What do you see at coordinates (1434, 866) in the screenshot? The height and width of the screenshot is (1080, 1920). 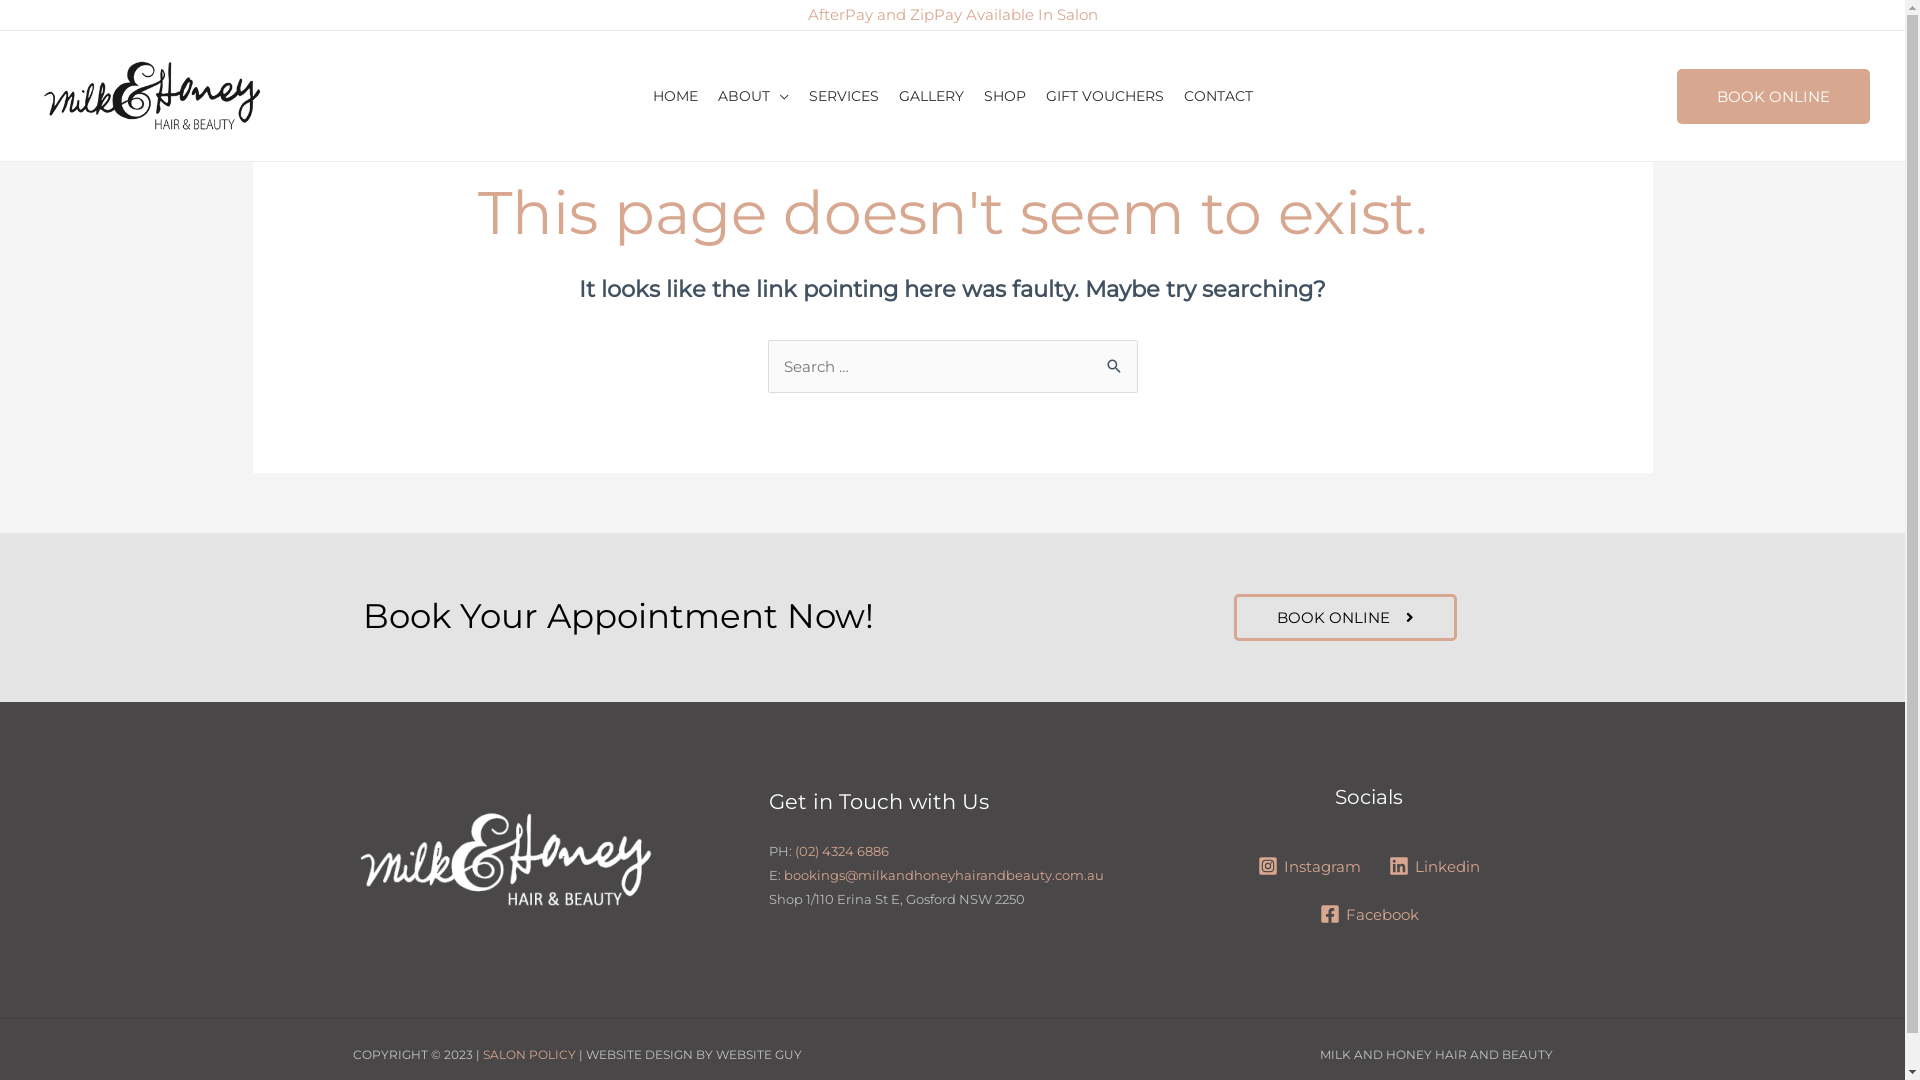 I see `Linkedin` at bounding box center [1434, 866].